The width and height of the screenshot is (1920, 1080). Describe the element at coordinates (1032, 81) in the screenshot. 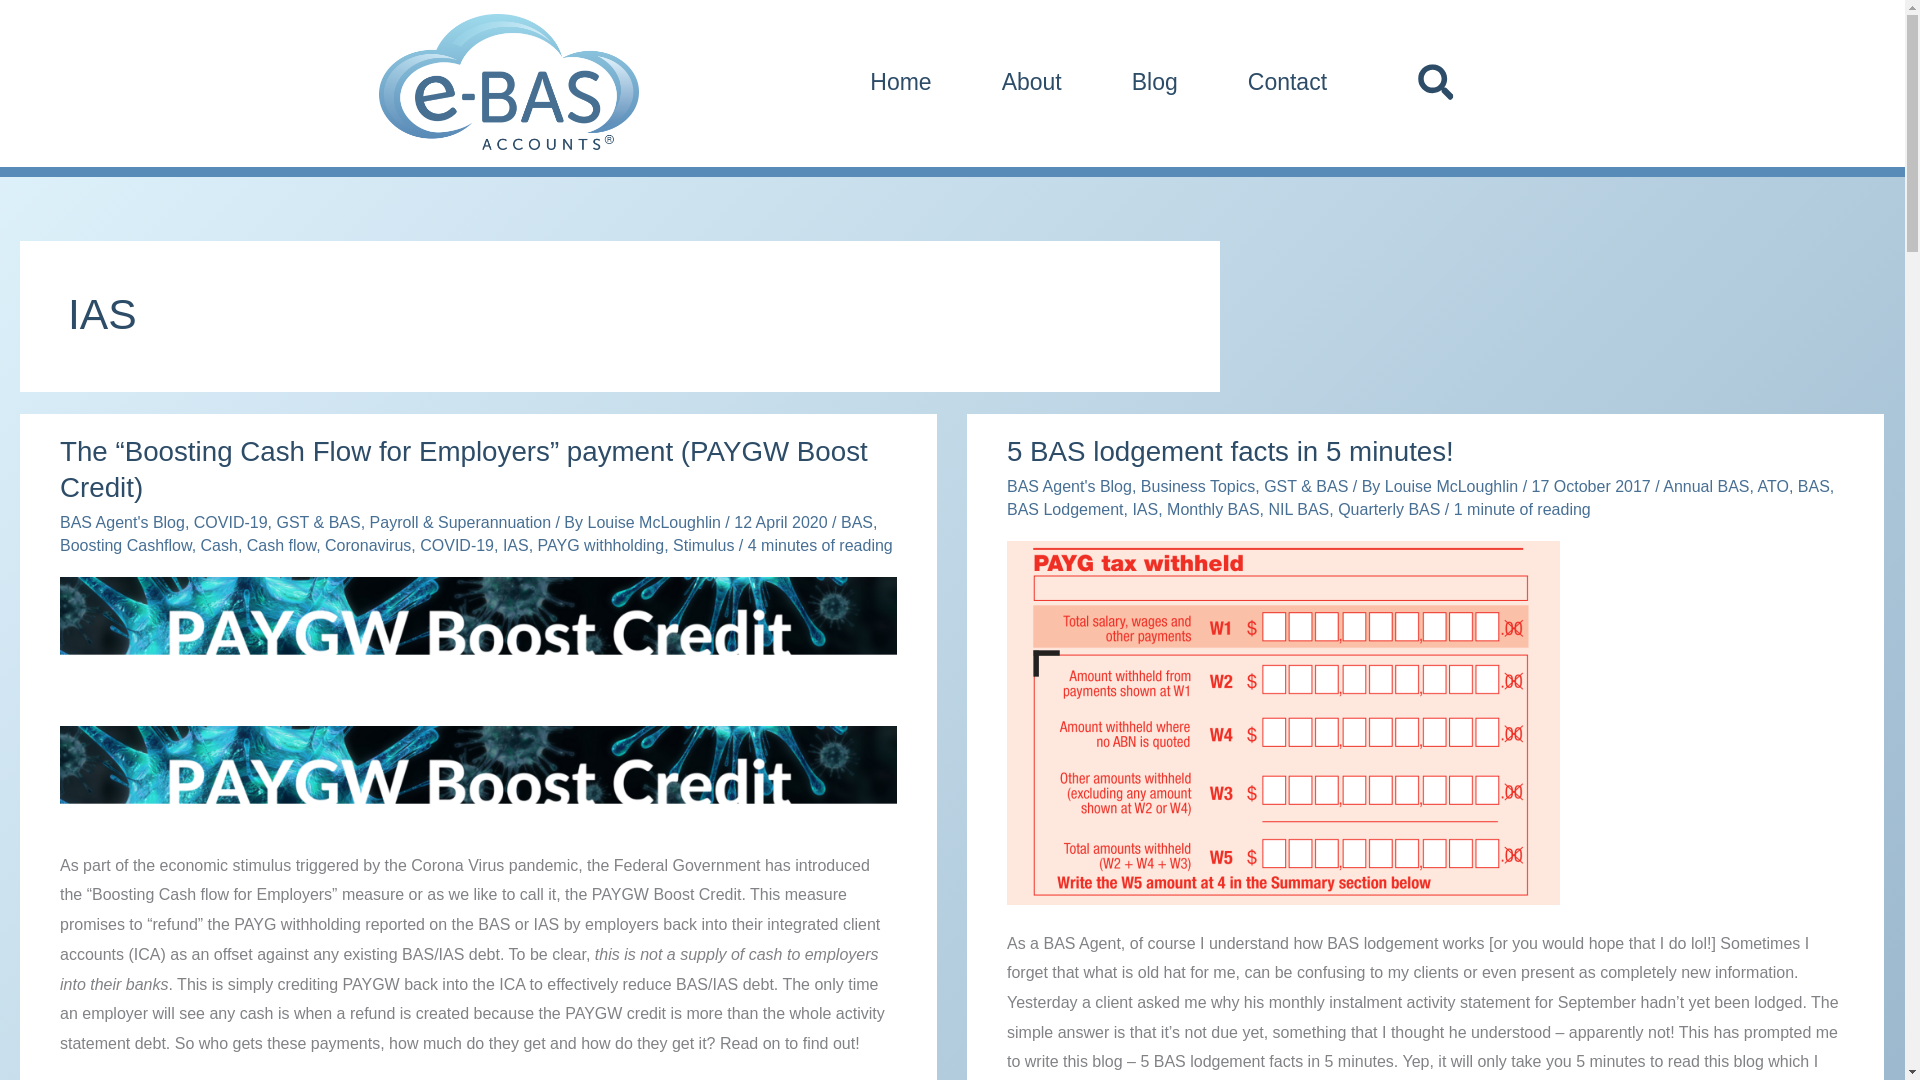

I see `About` at that location.